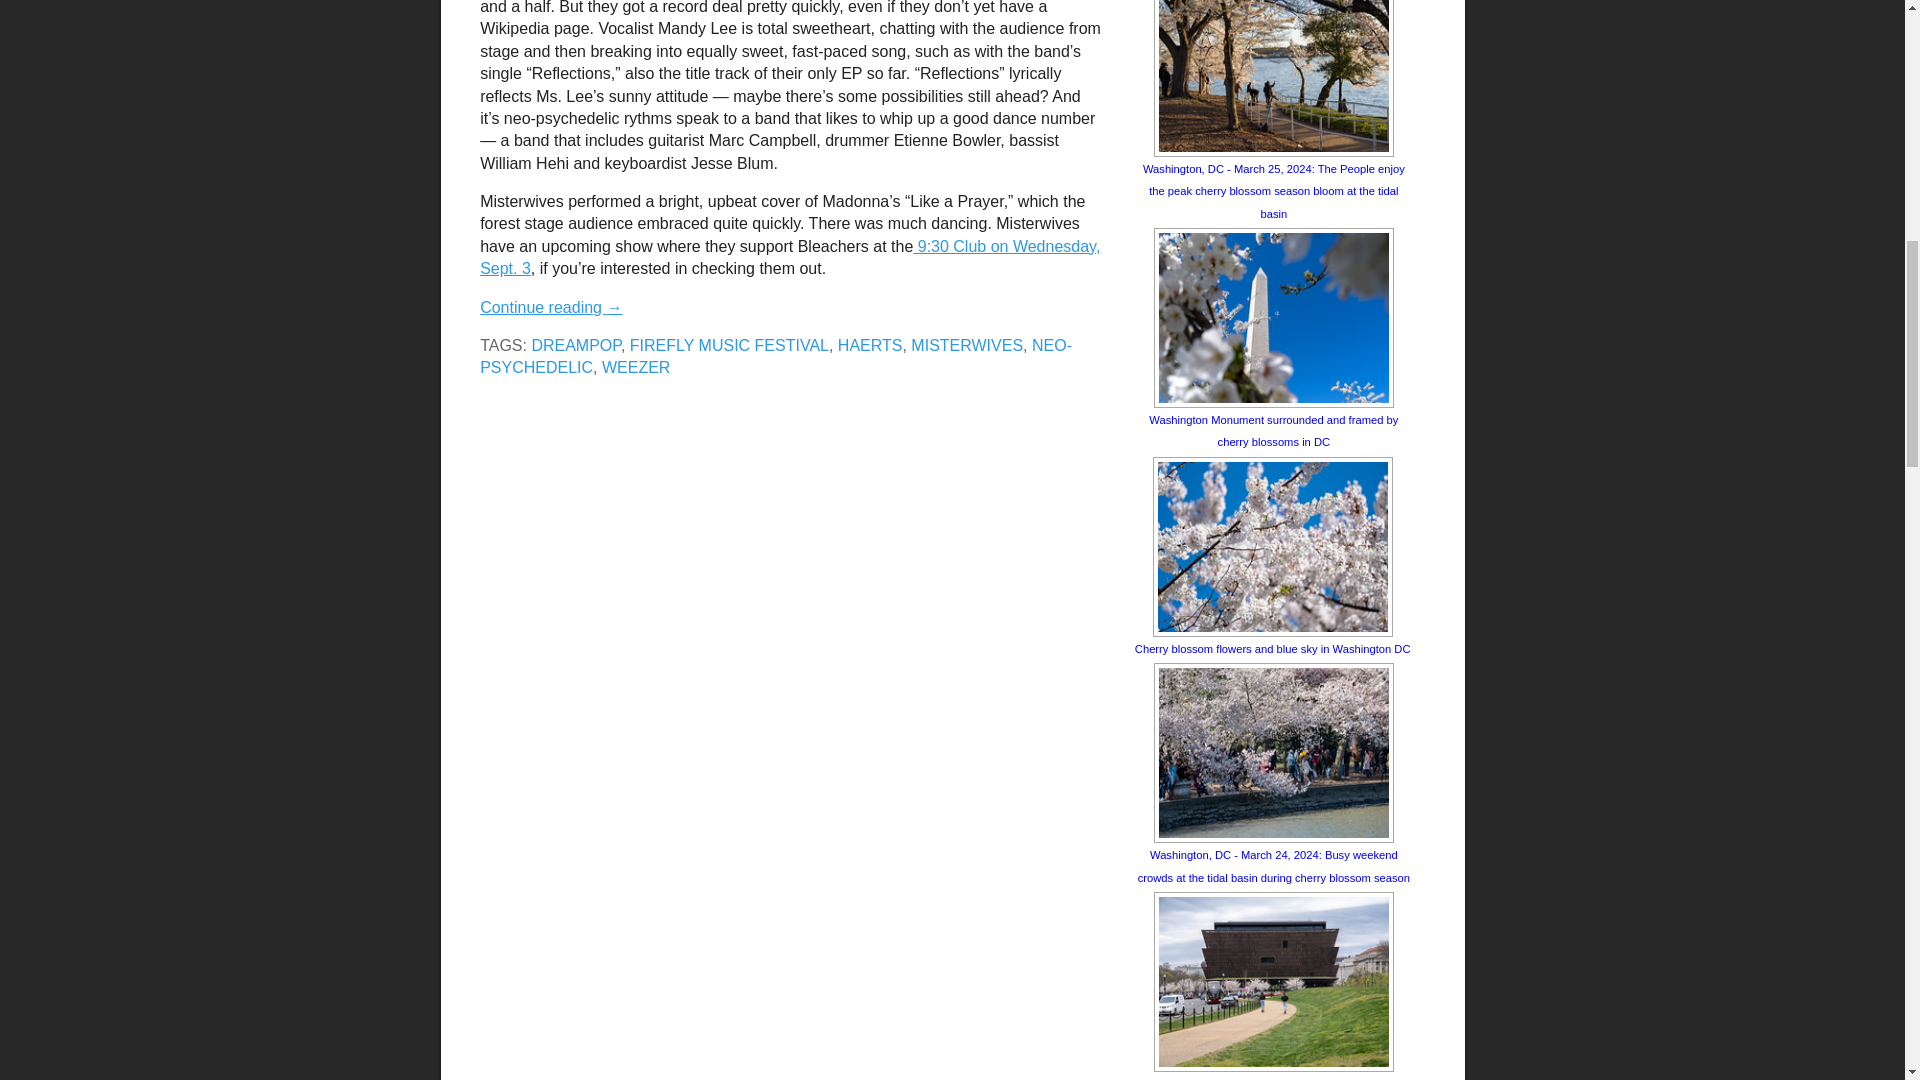 The width and height of the screenshot is (1920, 1080). What do you see at coordinates (729, 345) in the screenshot?
I see `FIREFLY MUSIC FESTIVAL` at bounding box center [729, 345].